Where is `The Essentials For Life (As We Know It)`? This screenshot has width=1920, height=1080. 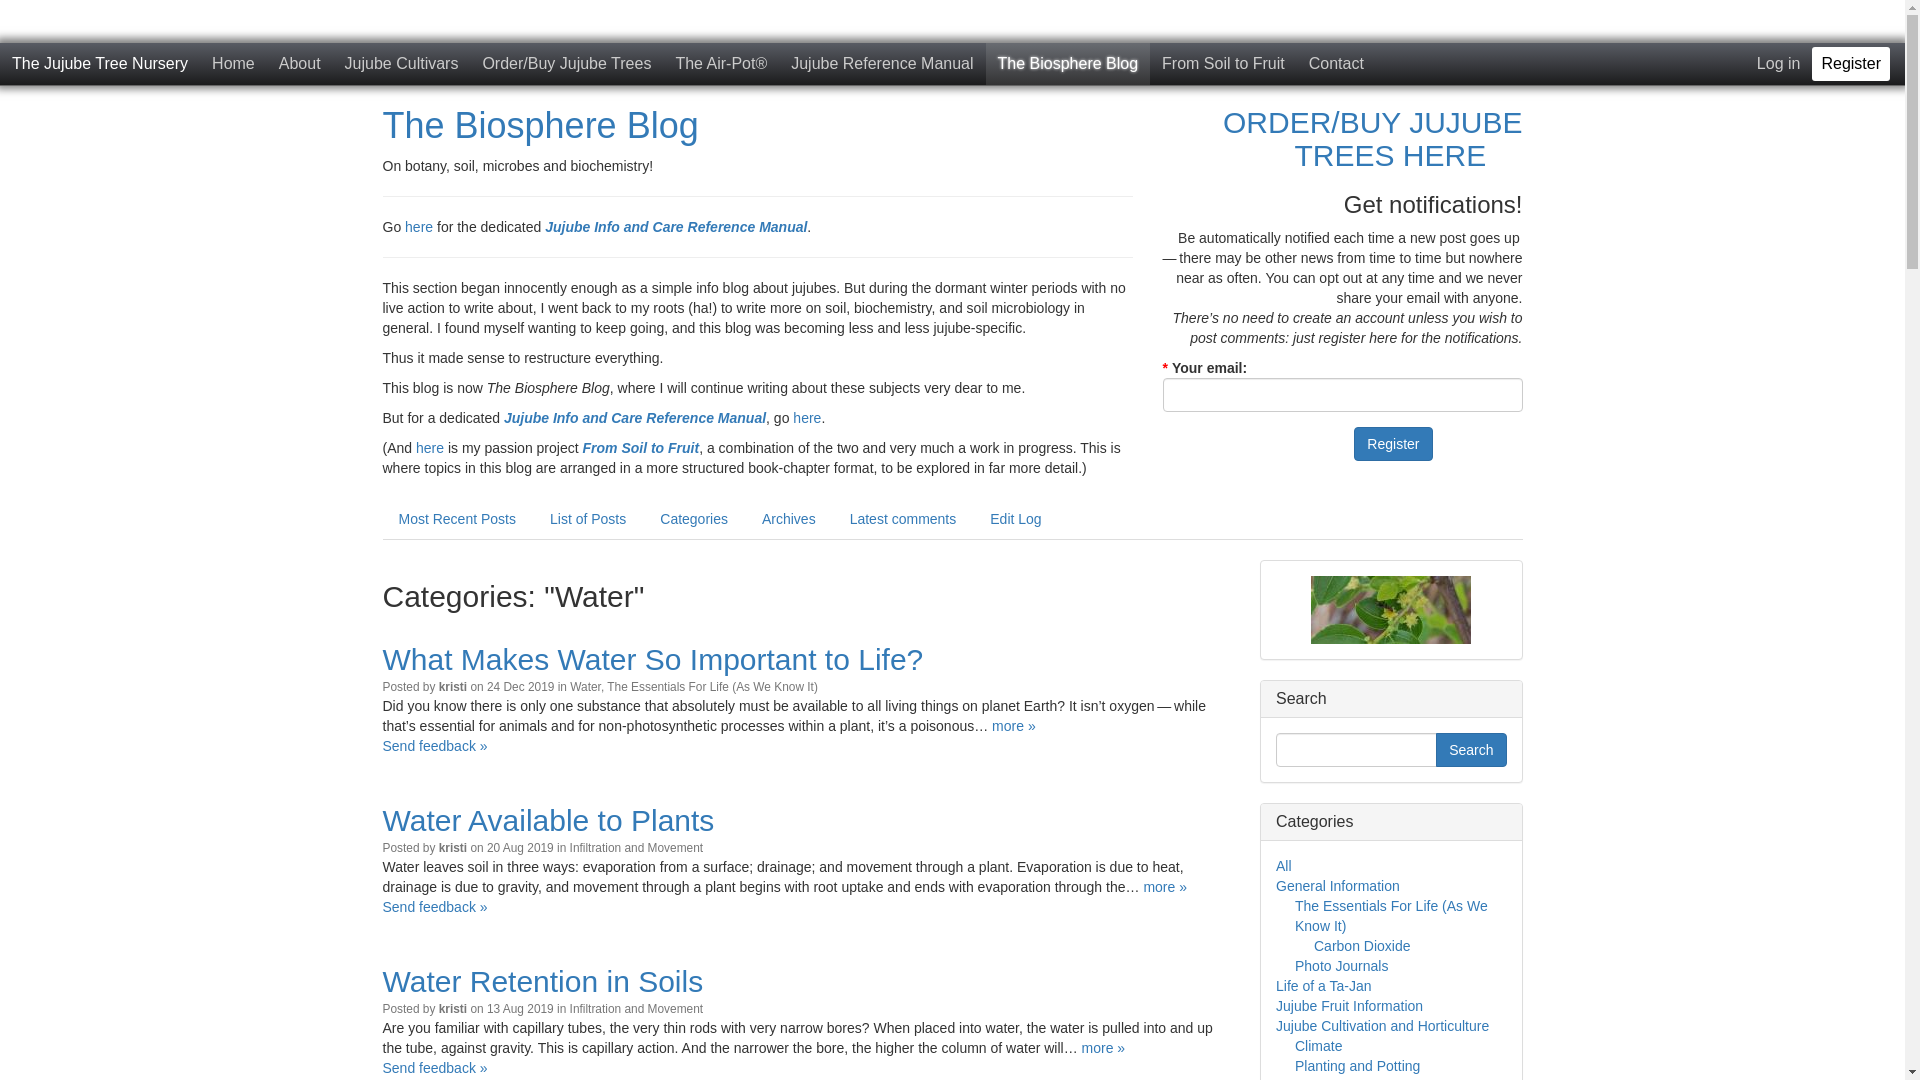 The Essentials For Life (As We Know It) is located at coordinates (712, 687).